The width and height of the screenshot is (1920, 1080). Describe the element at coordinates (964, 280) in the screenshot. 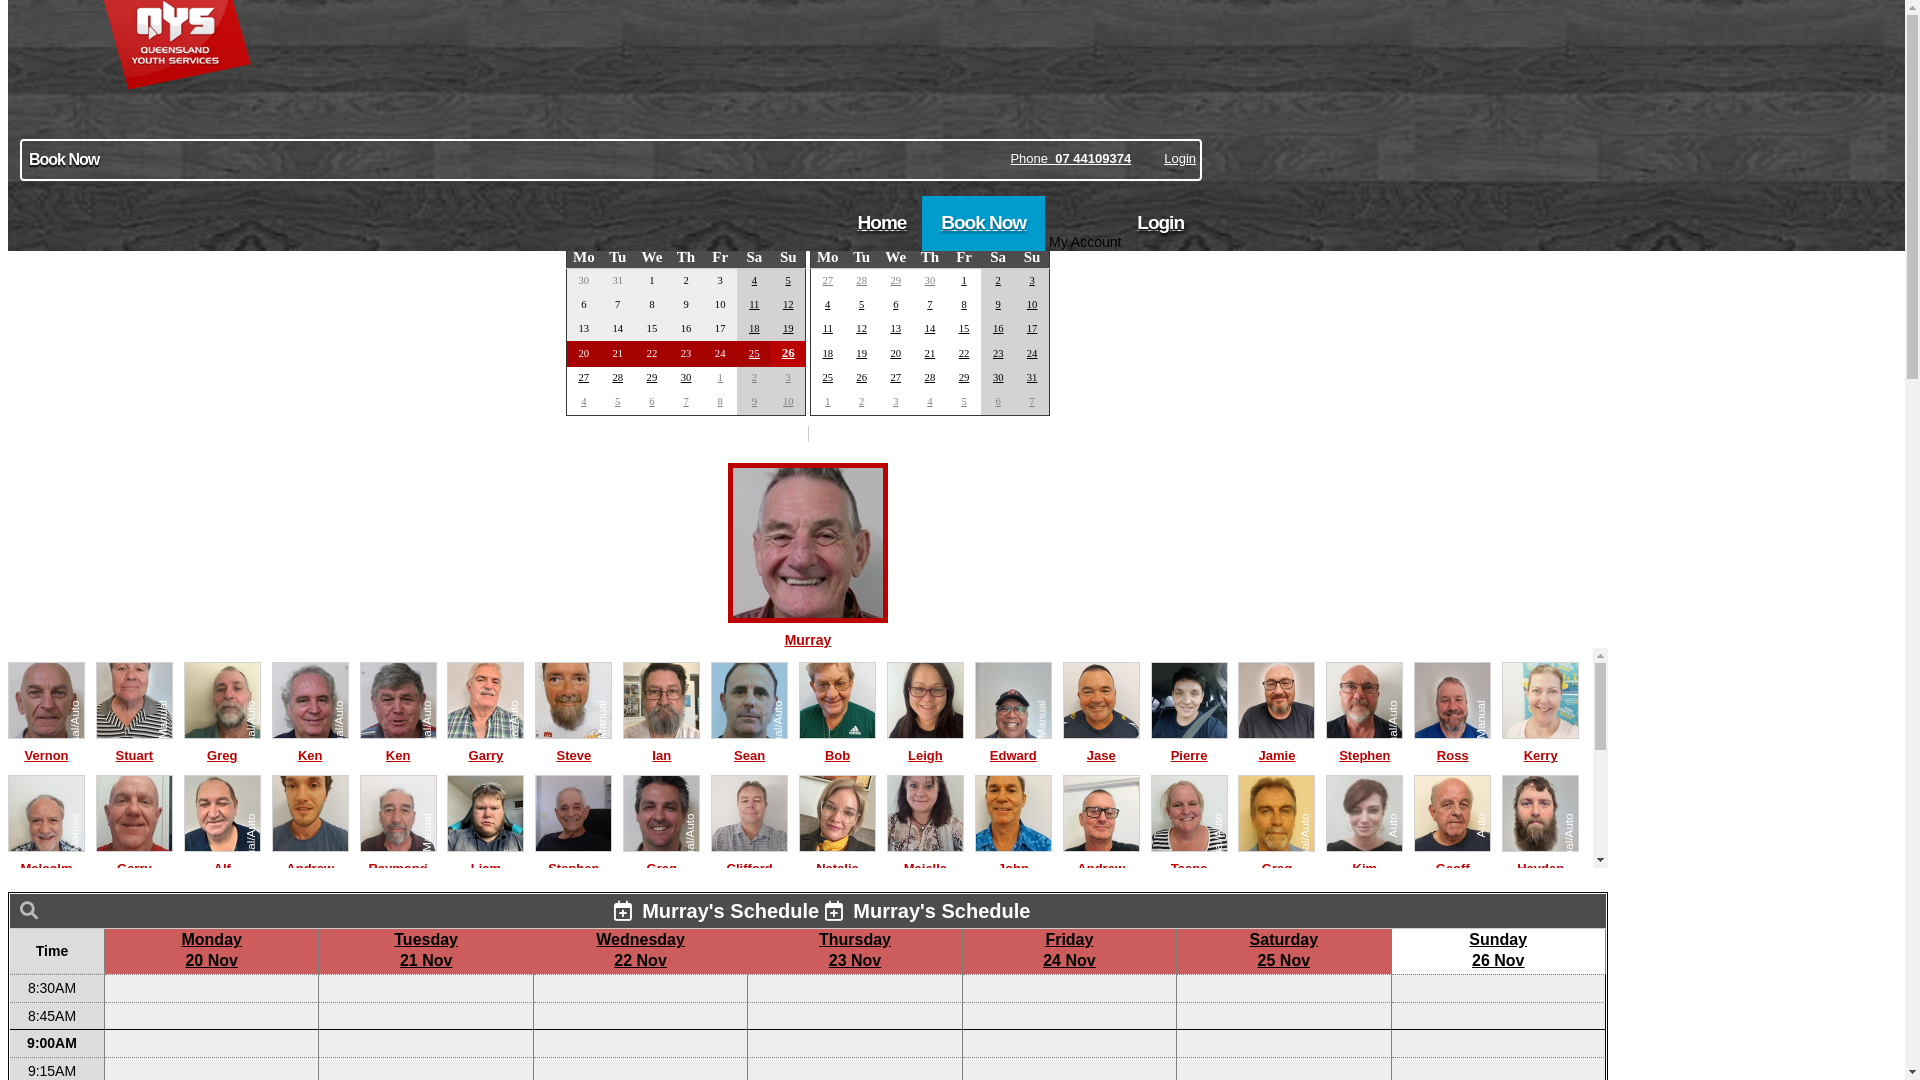

I see `1` at that location.